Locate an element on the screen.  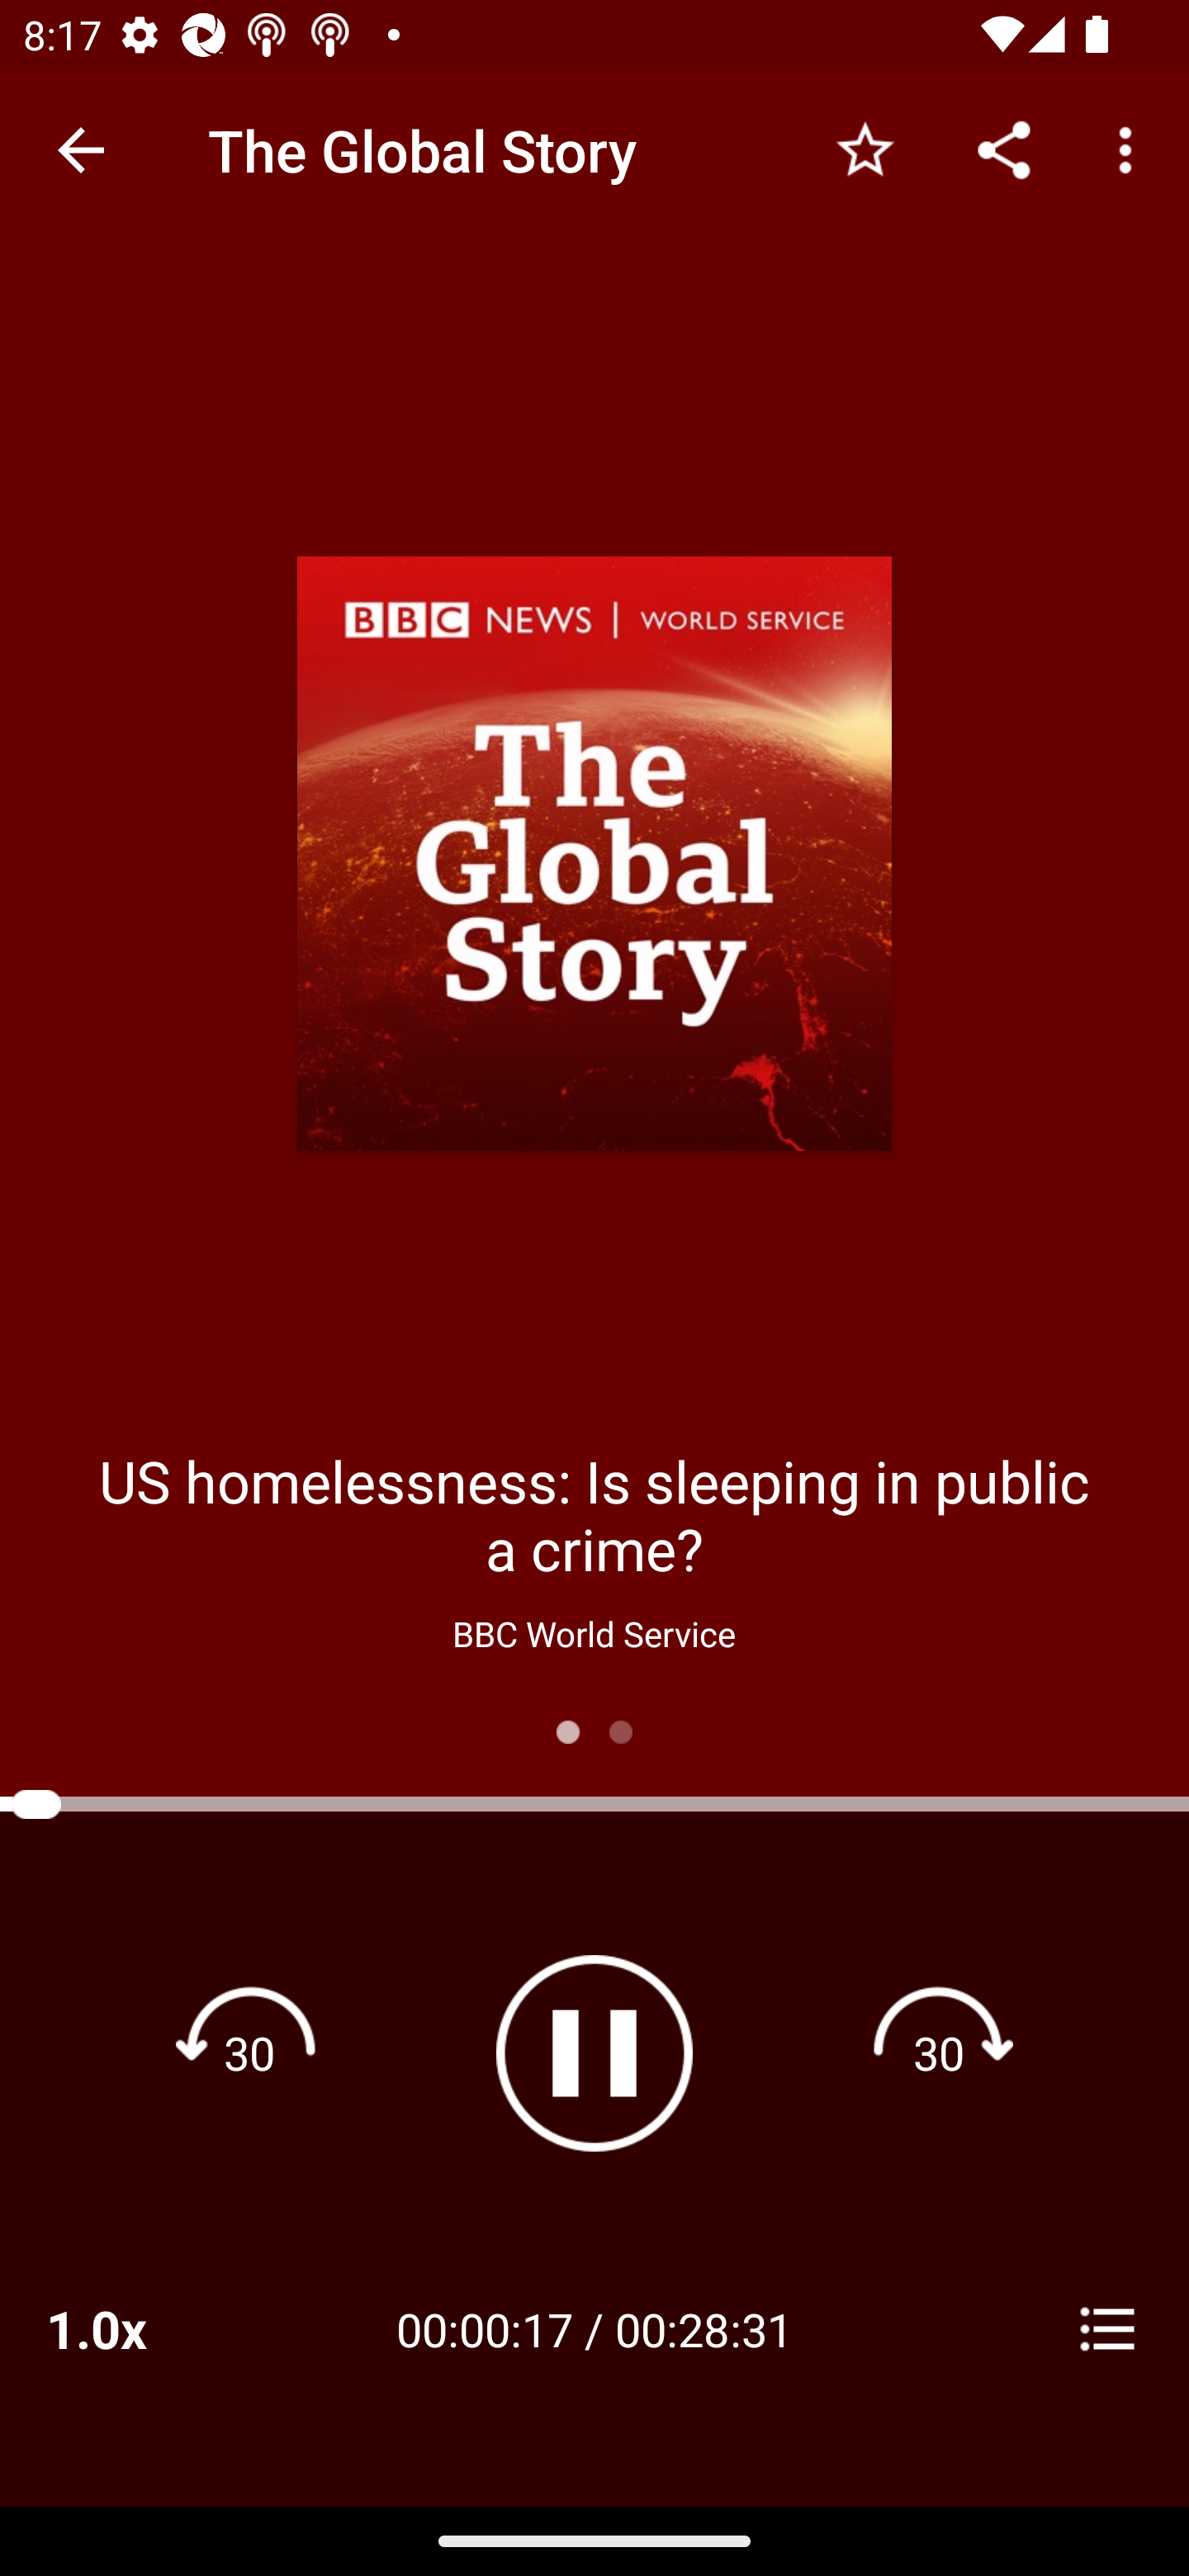
1.0x Playback Speeds is located at coordinates (139, 2328).